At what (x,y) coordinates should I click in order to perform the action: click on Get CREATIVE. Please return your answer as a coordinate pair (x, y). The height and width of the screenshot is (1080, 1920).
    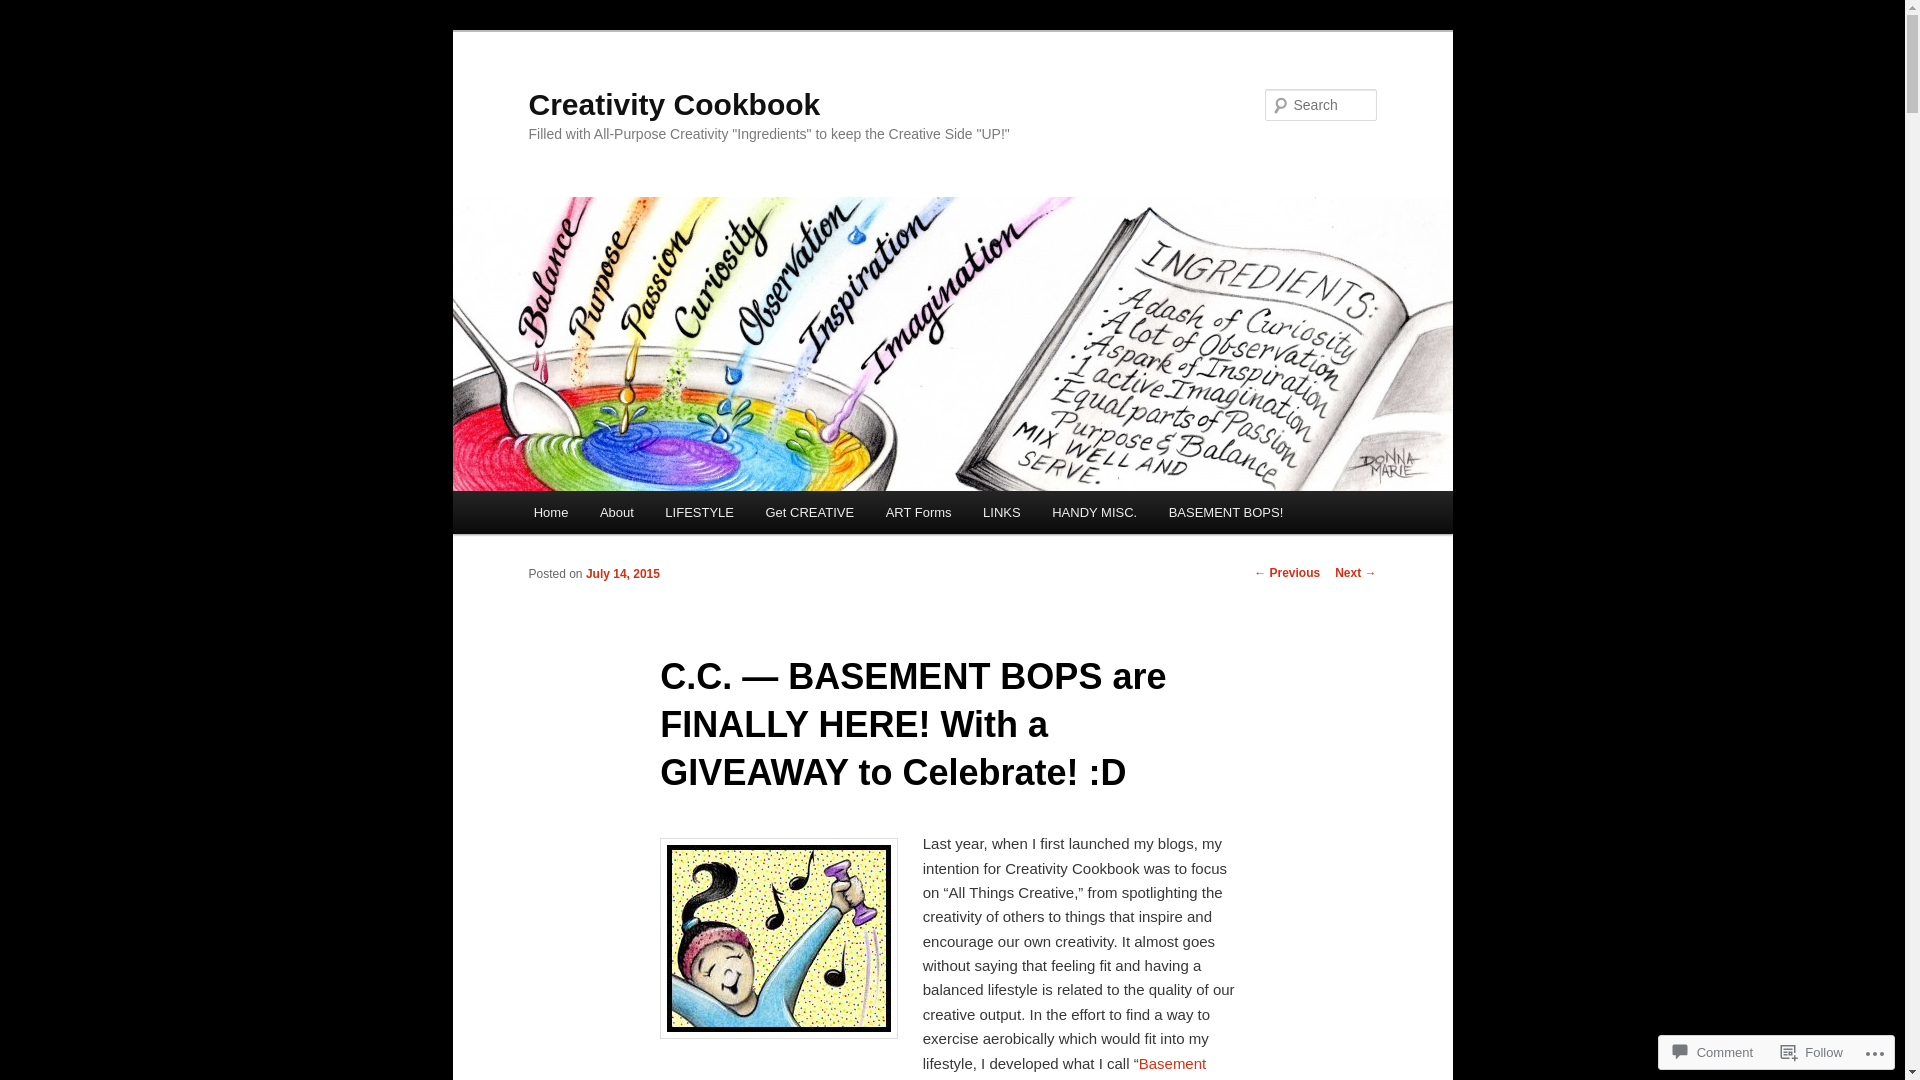
    Looking at the image, I should click on (810, 512).